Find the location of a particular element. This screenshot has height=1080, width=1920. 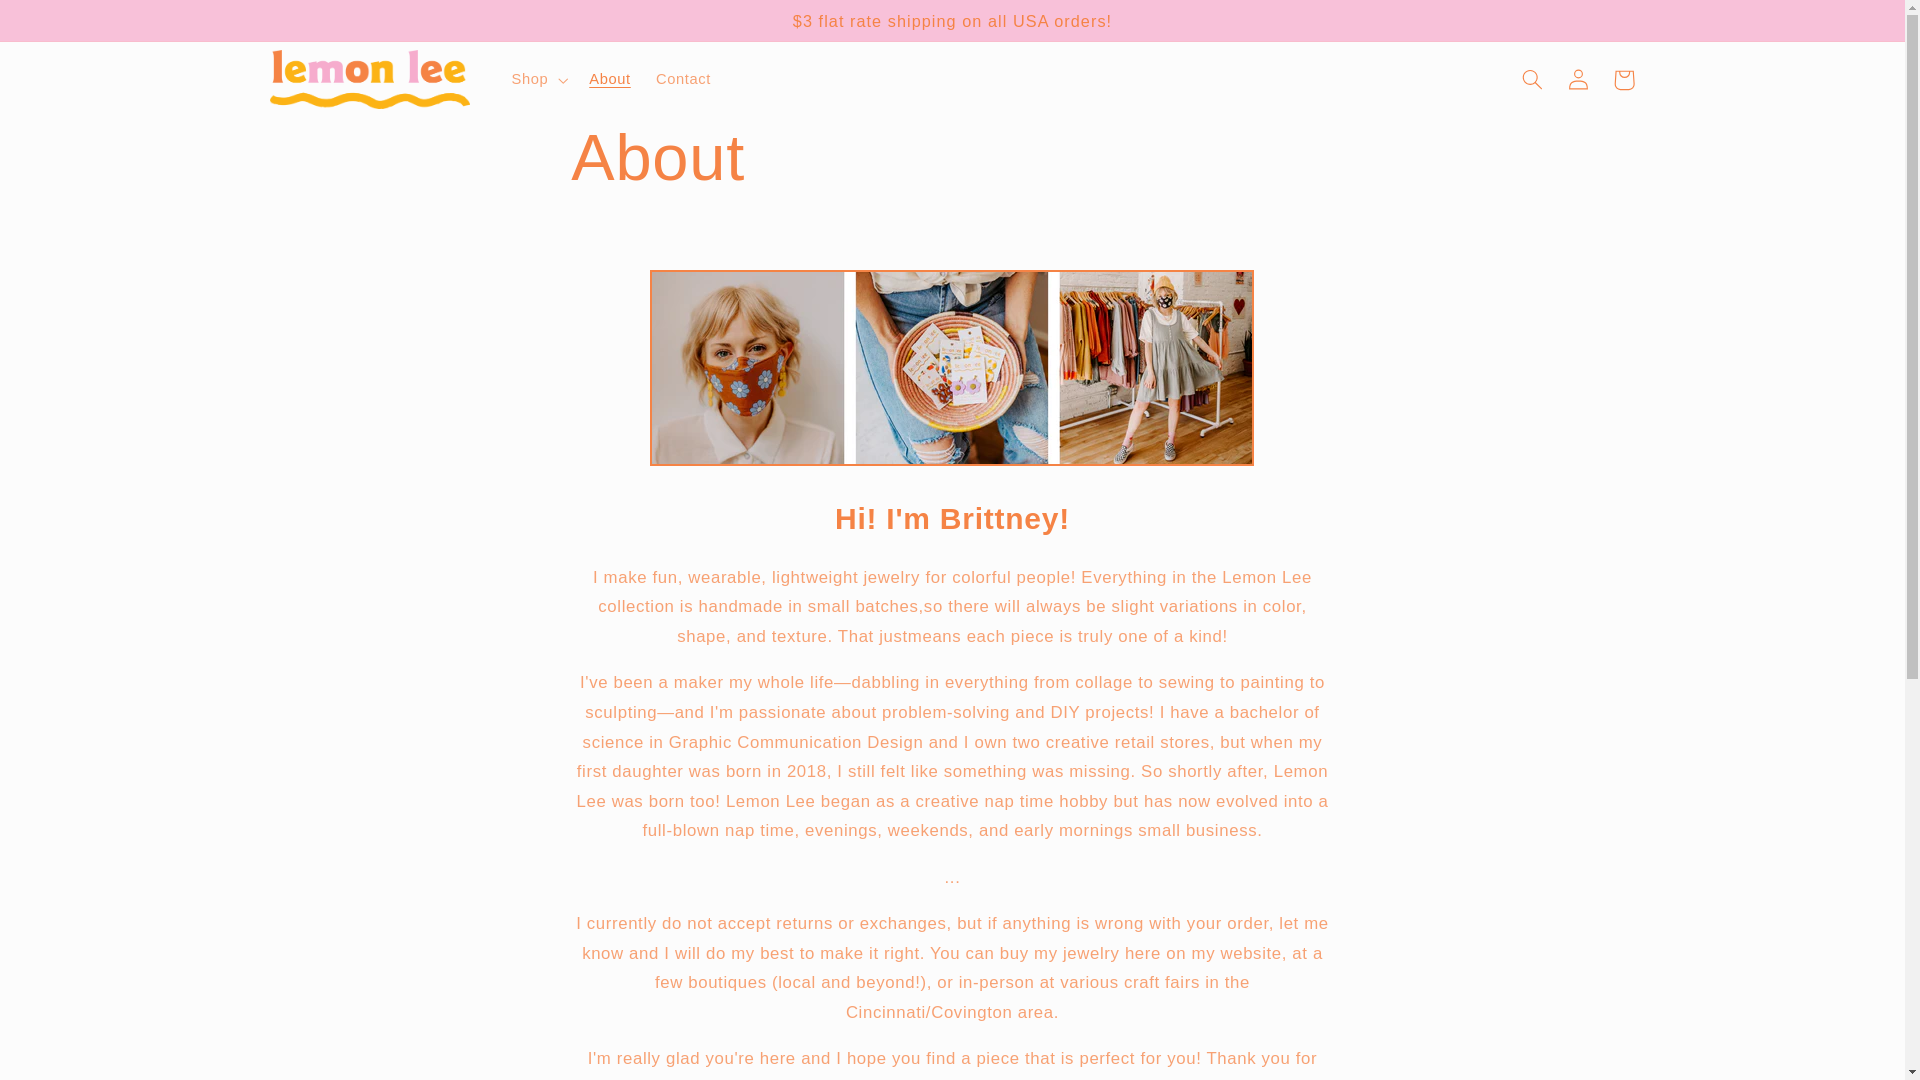

Skip to content is located at coordinates (64, 24).